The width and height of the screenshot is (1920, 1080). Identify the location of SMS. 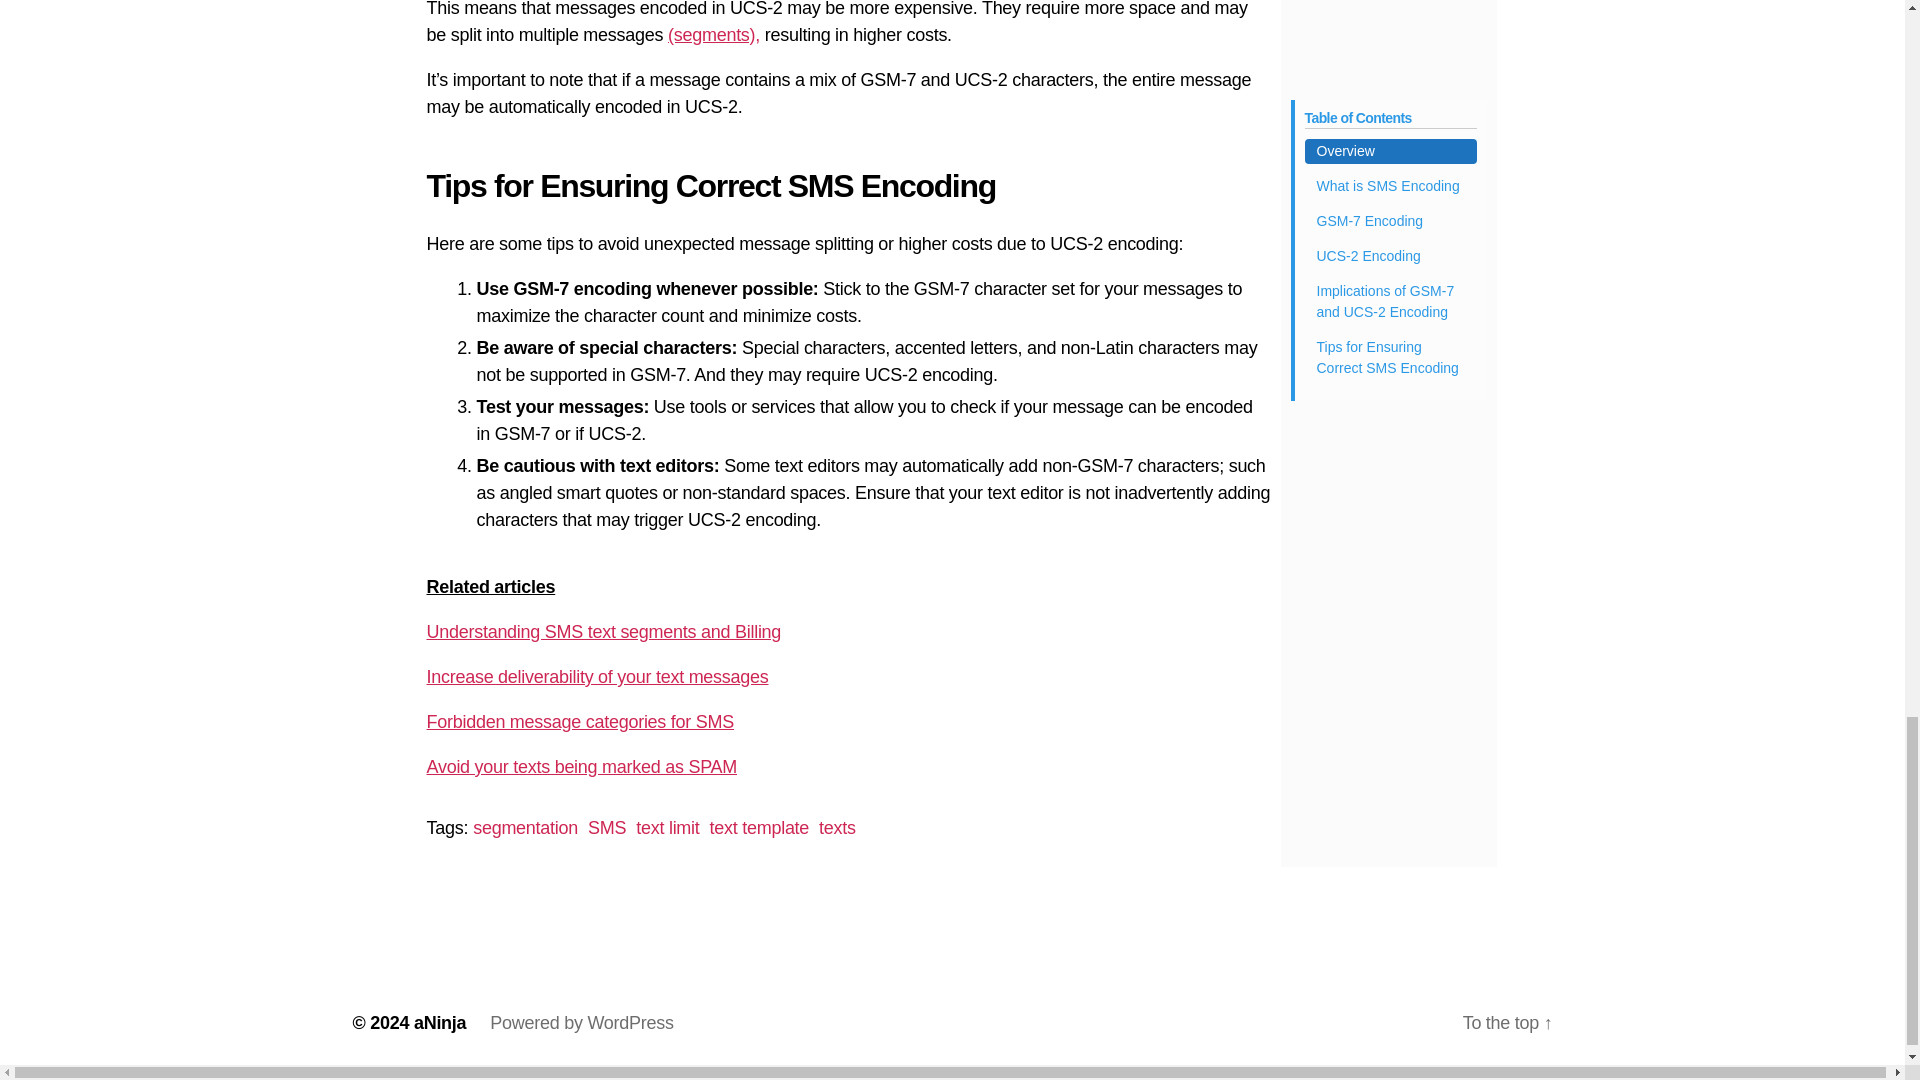
(606, 828).